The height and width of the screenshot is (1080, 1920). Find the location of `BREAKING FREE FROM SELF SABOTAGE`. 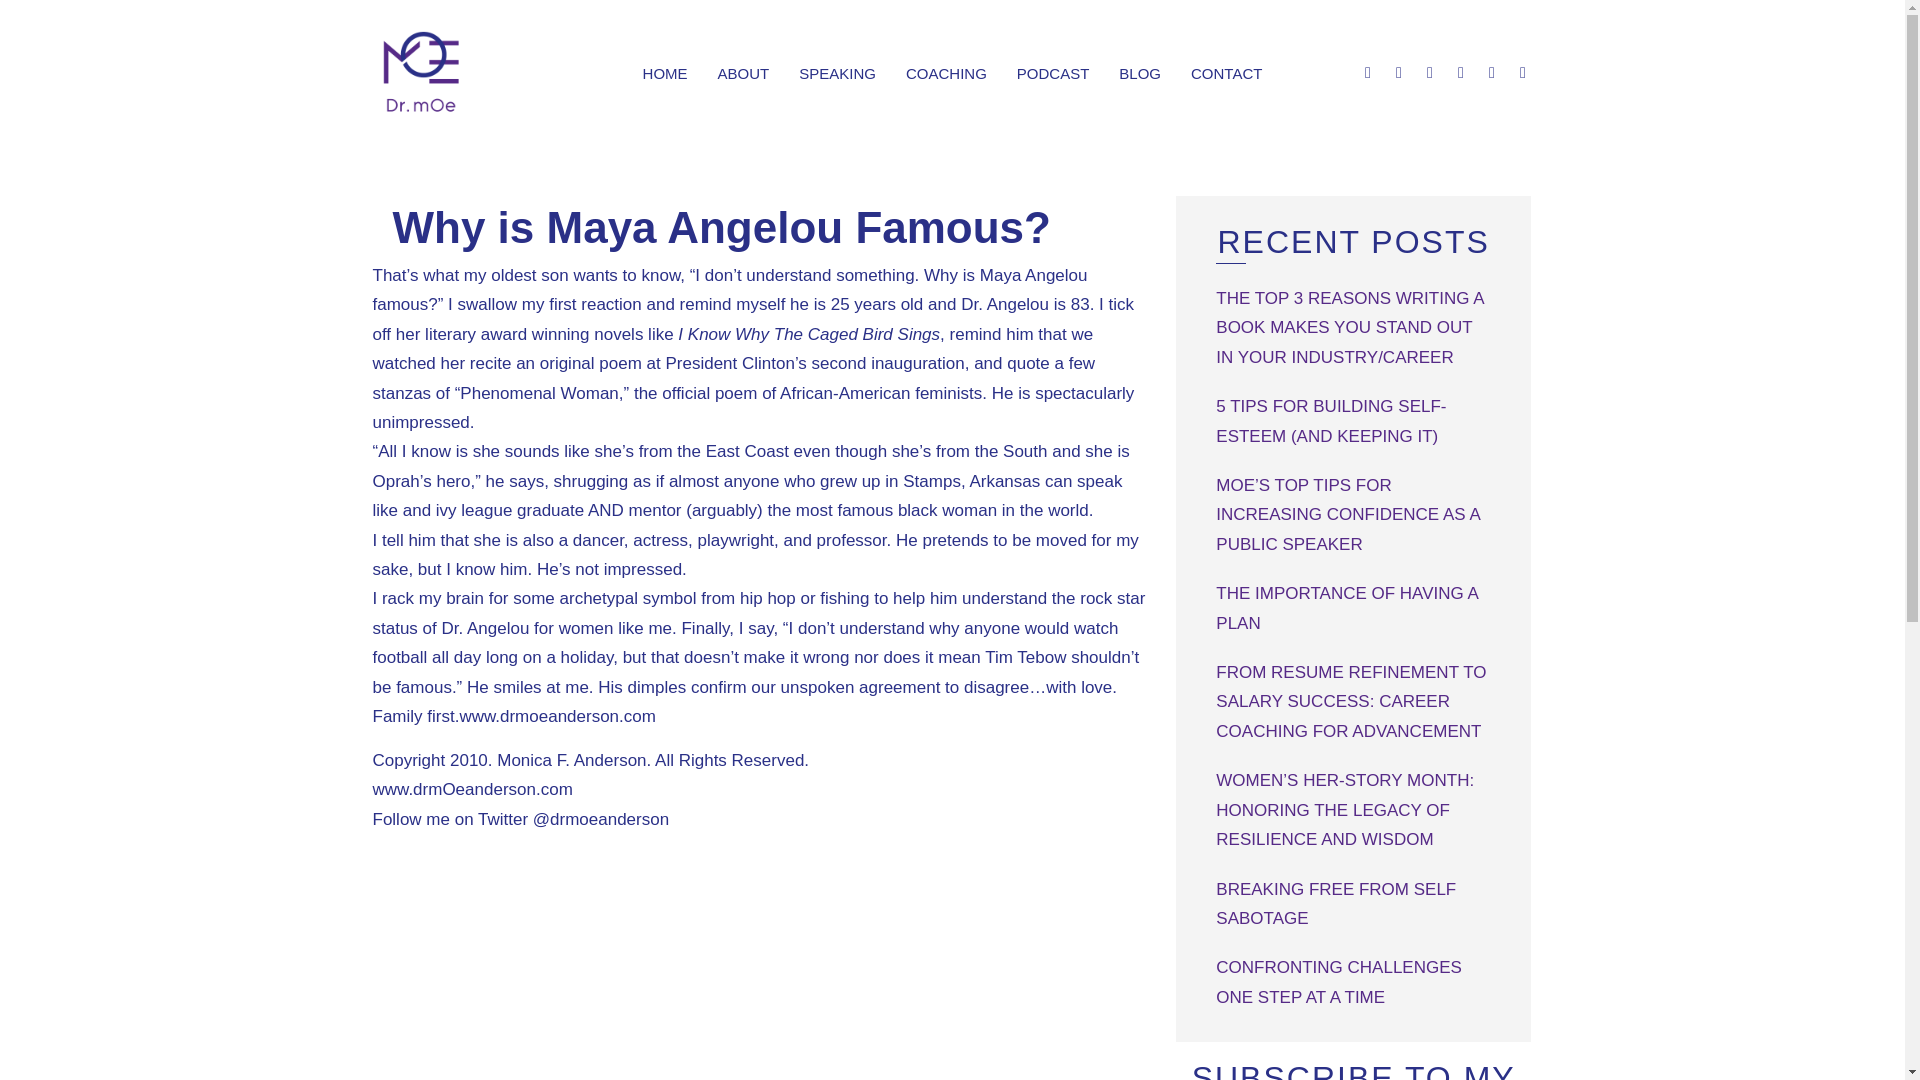

BREAKING FREE FROM SELF SABOTAGE is located at coordinates (1335, 904).